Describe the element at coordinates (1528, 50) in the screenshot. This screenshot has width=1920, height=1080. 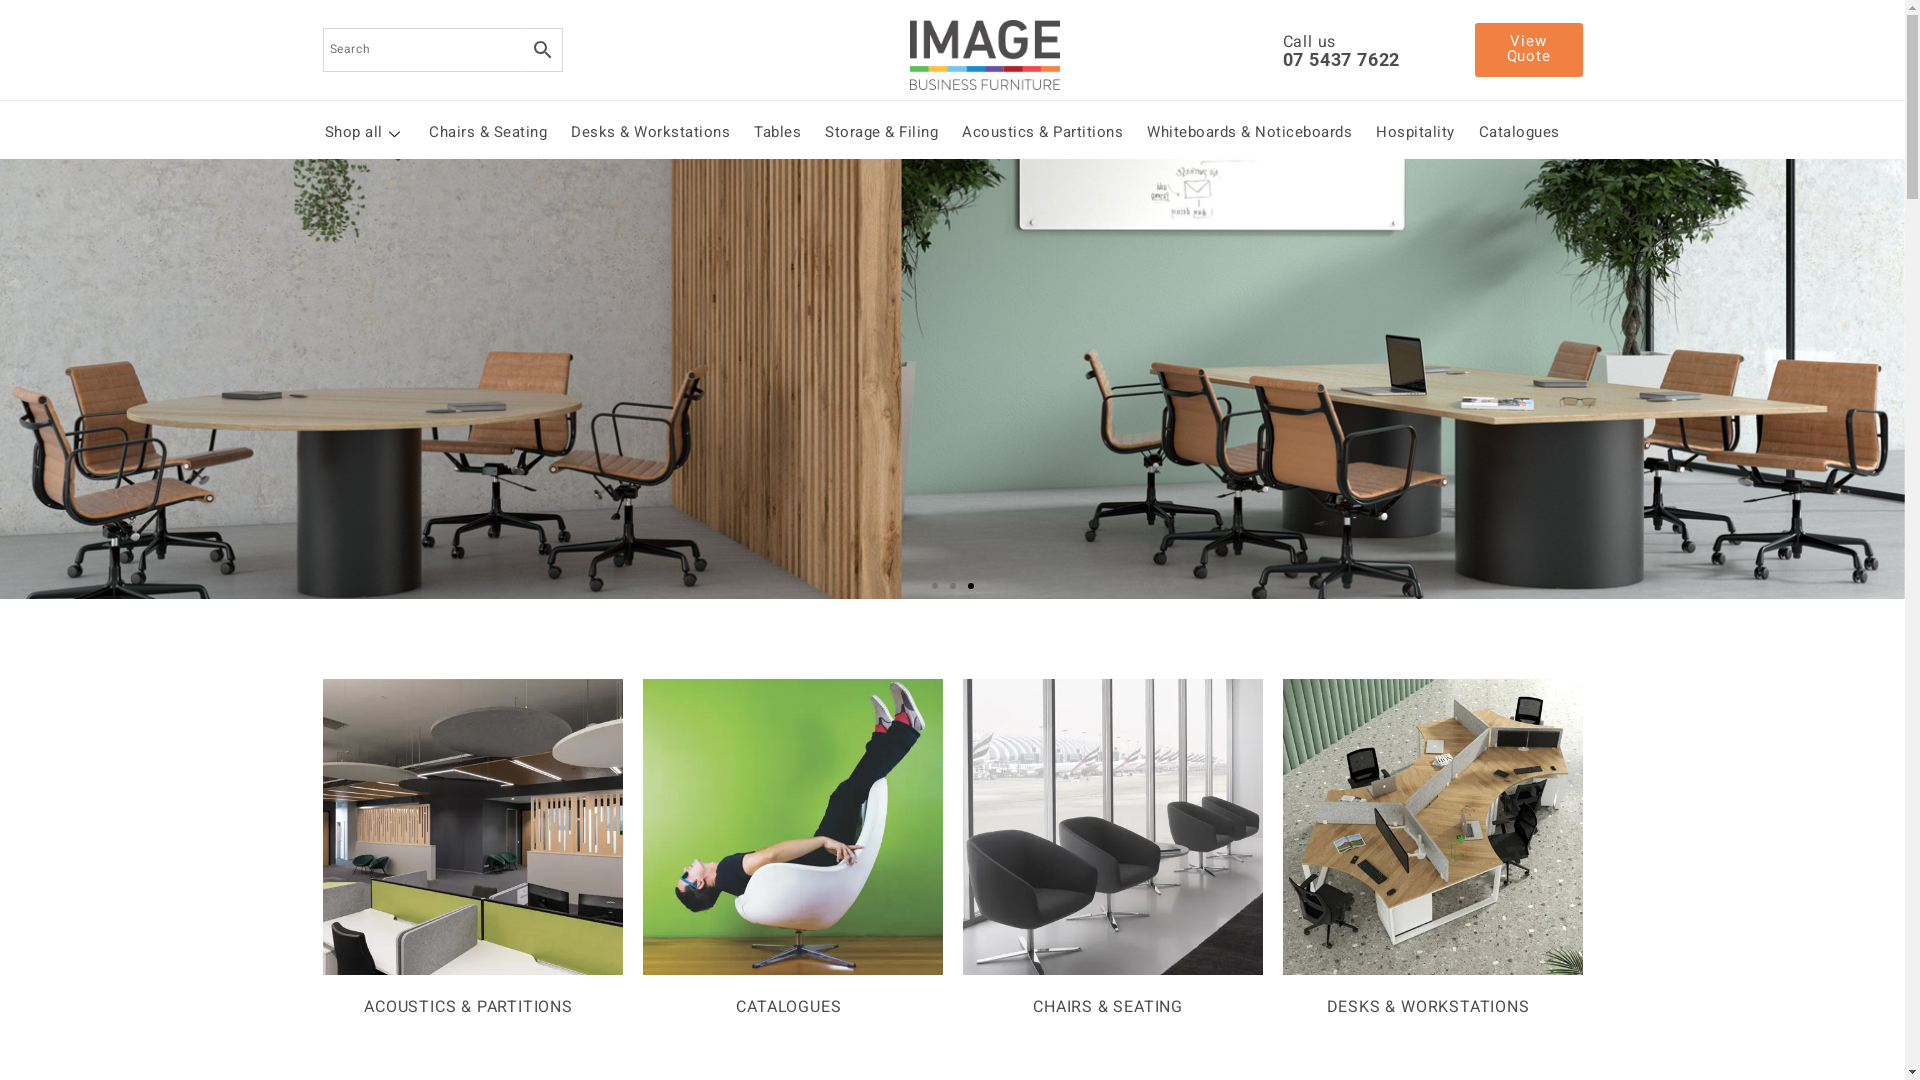
I see `View Quote` at that location.